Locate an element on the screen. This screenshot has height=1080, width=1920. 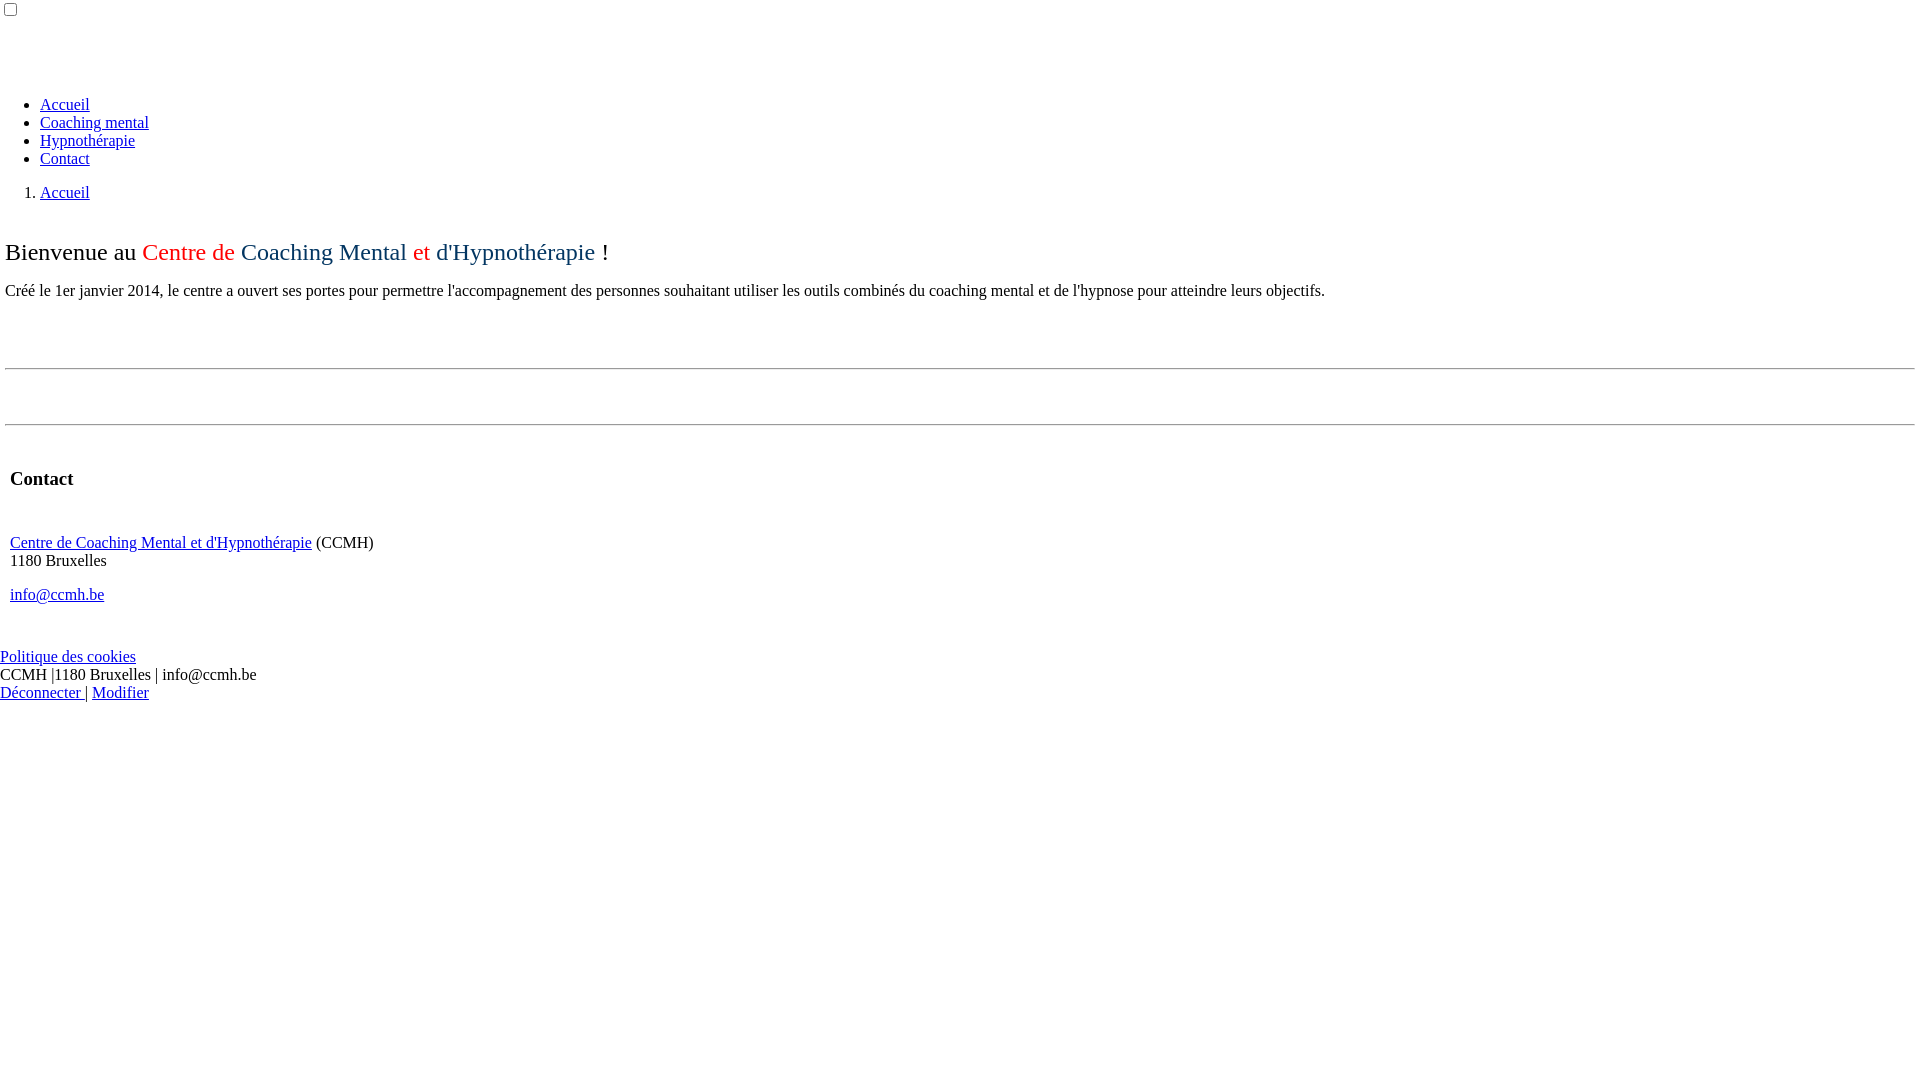
Accueil is located at coordinates (65, 104).